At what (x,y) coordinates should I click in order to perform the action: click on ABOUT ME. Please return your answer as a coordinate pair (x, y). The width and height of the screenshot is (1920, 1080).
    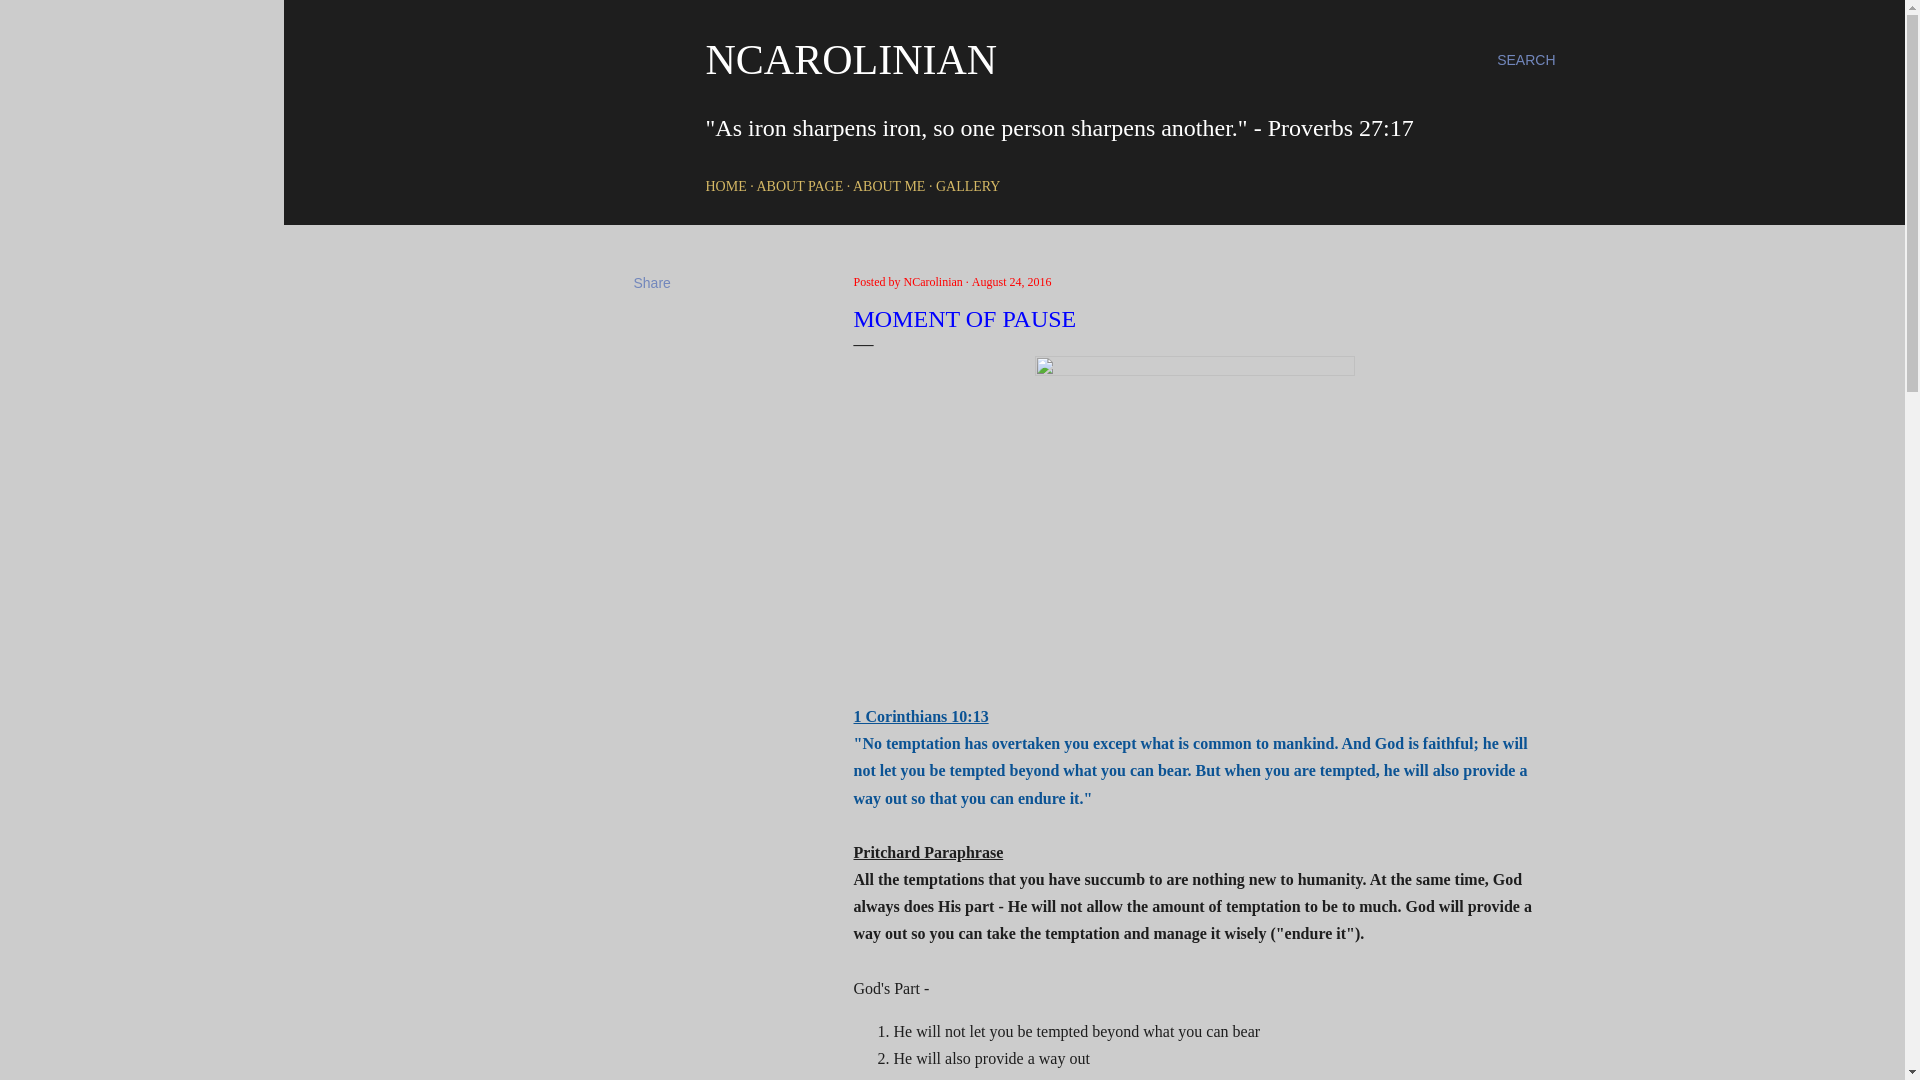
    Looking at the image, I should click on (888, 186).